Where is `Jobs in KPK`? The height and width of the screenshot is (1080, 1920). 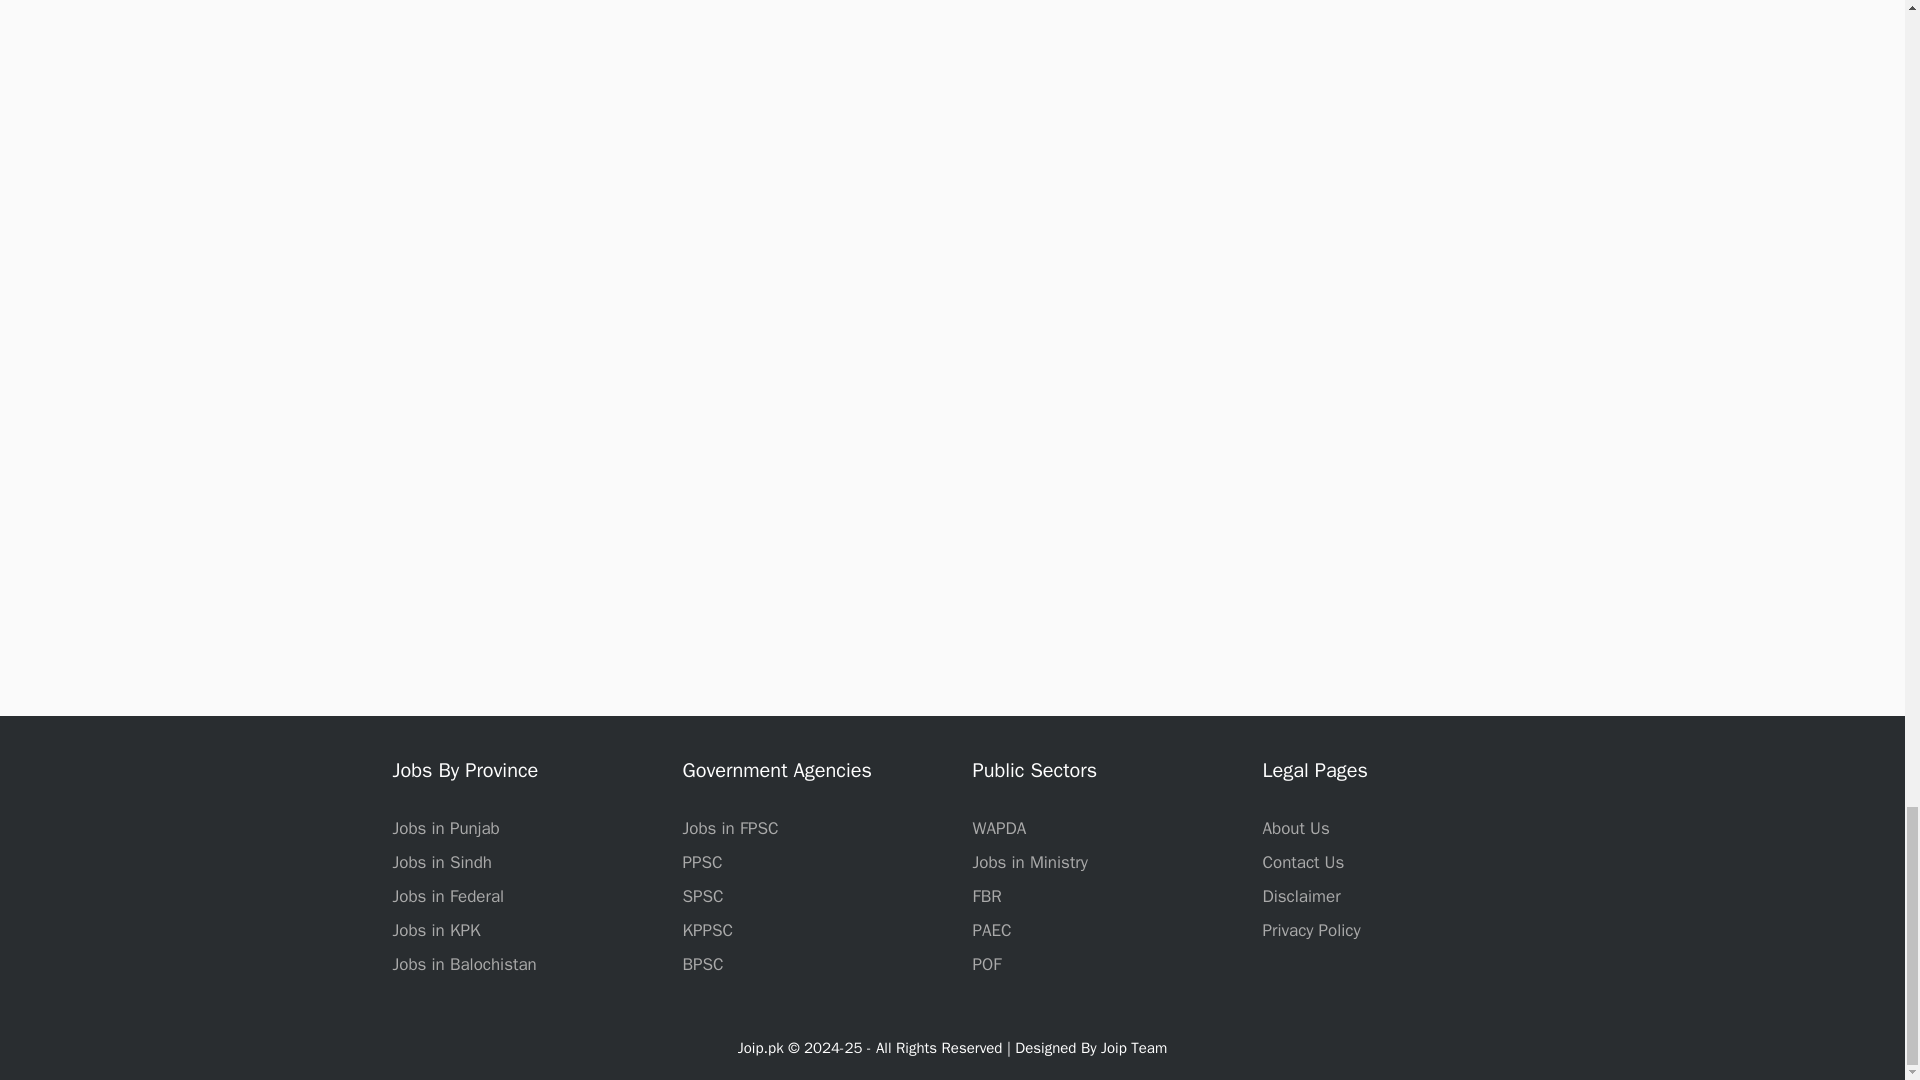
Jobs in KPK is located at coordinates (436, 930).